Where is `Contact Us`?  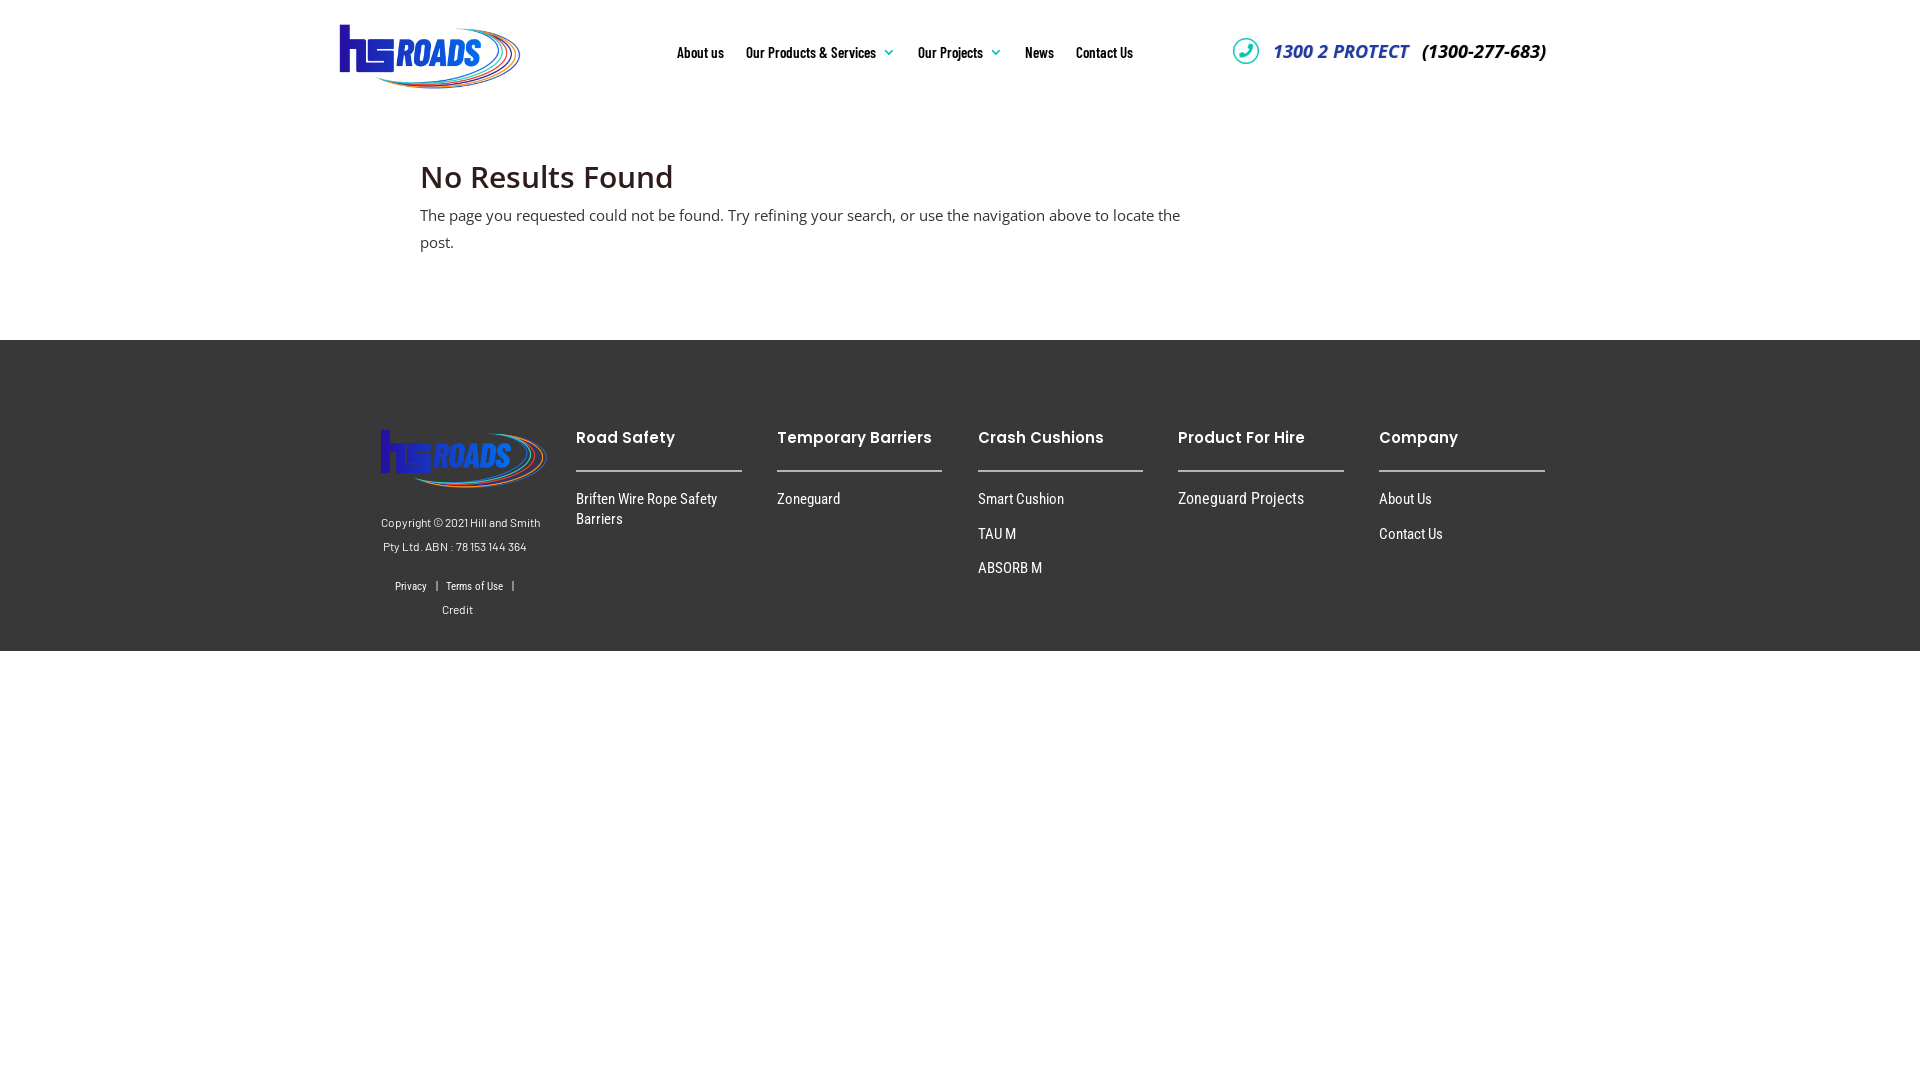
Contact Us is located at coordinates (1104, 56).